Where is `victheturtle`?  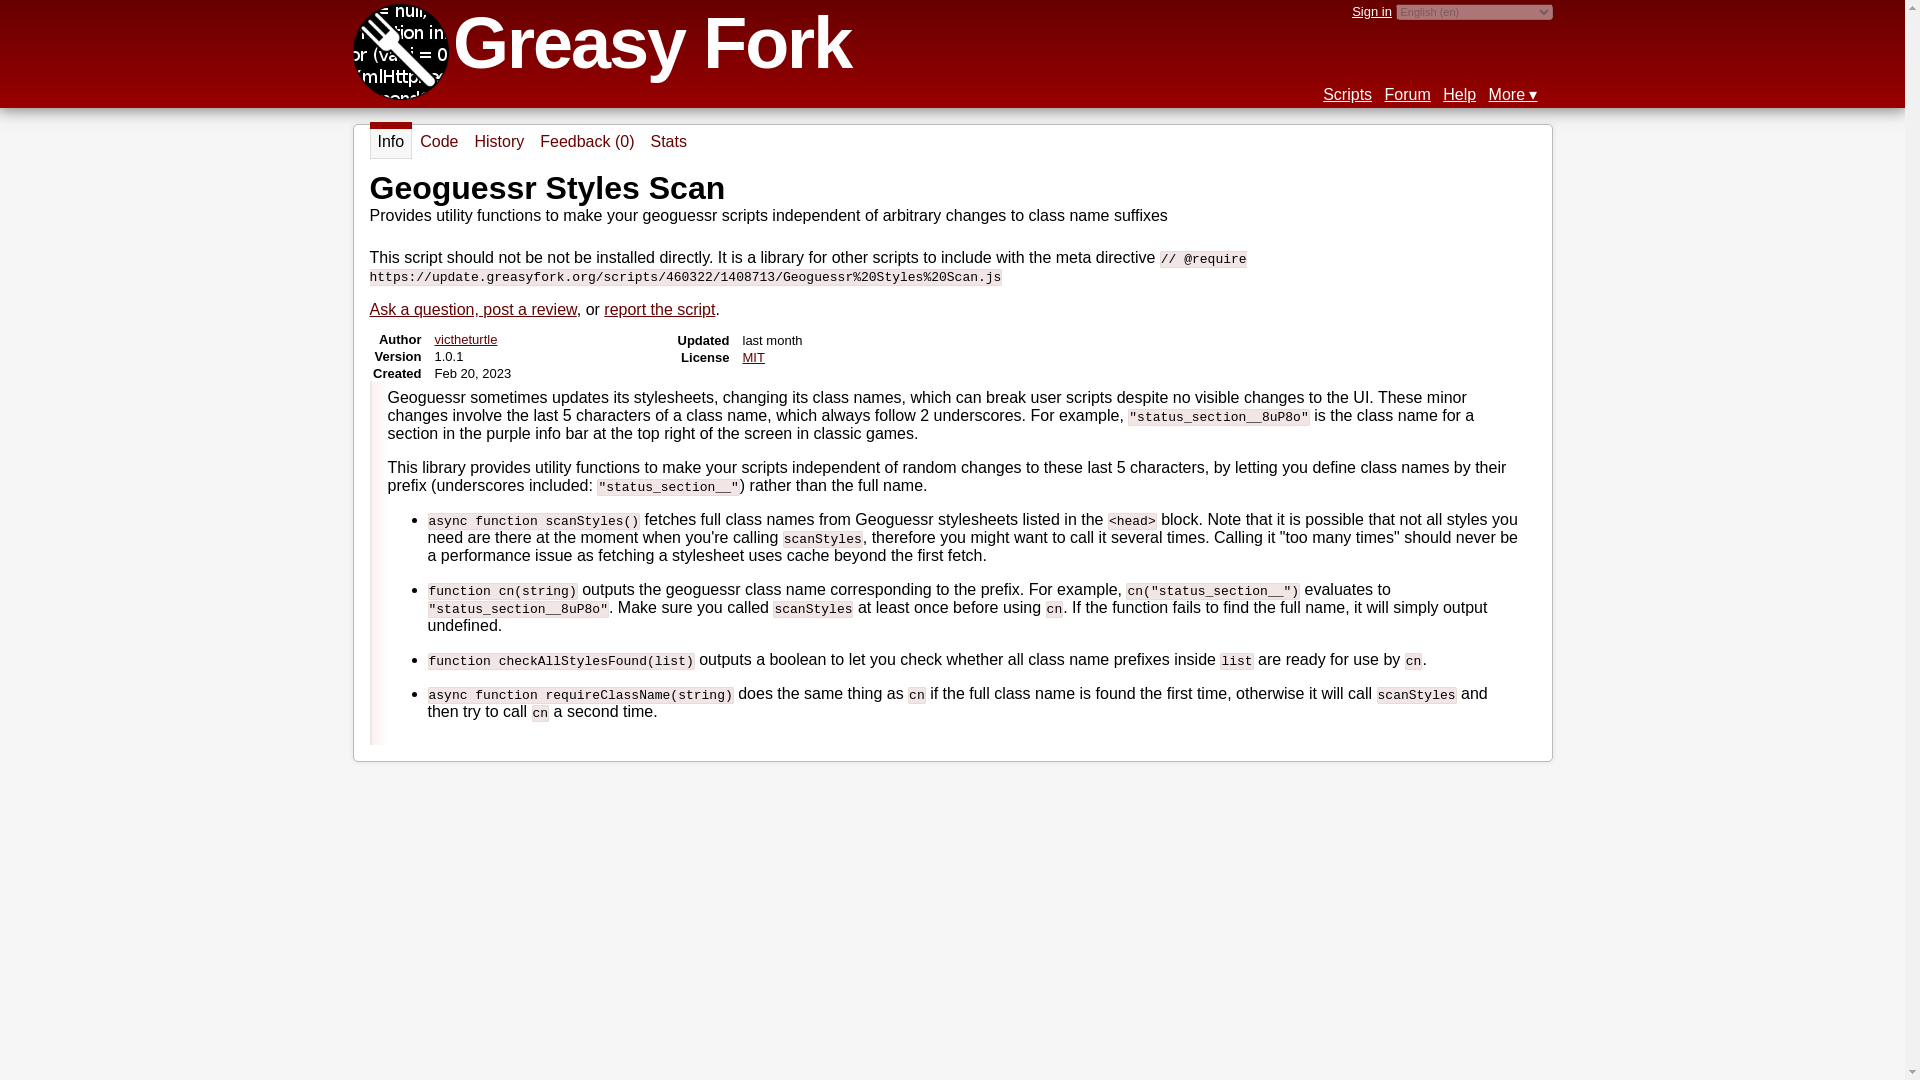 victheturtle is located at coordinates (465, 338).